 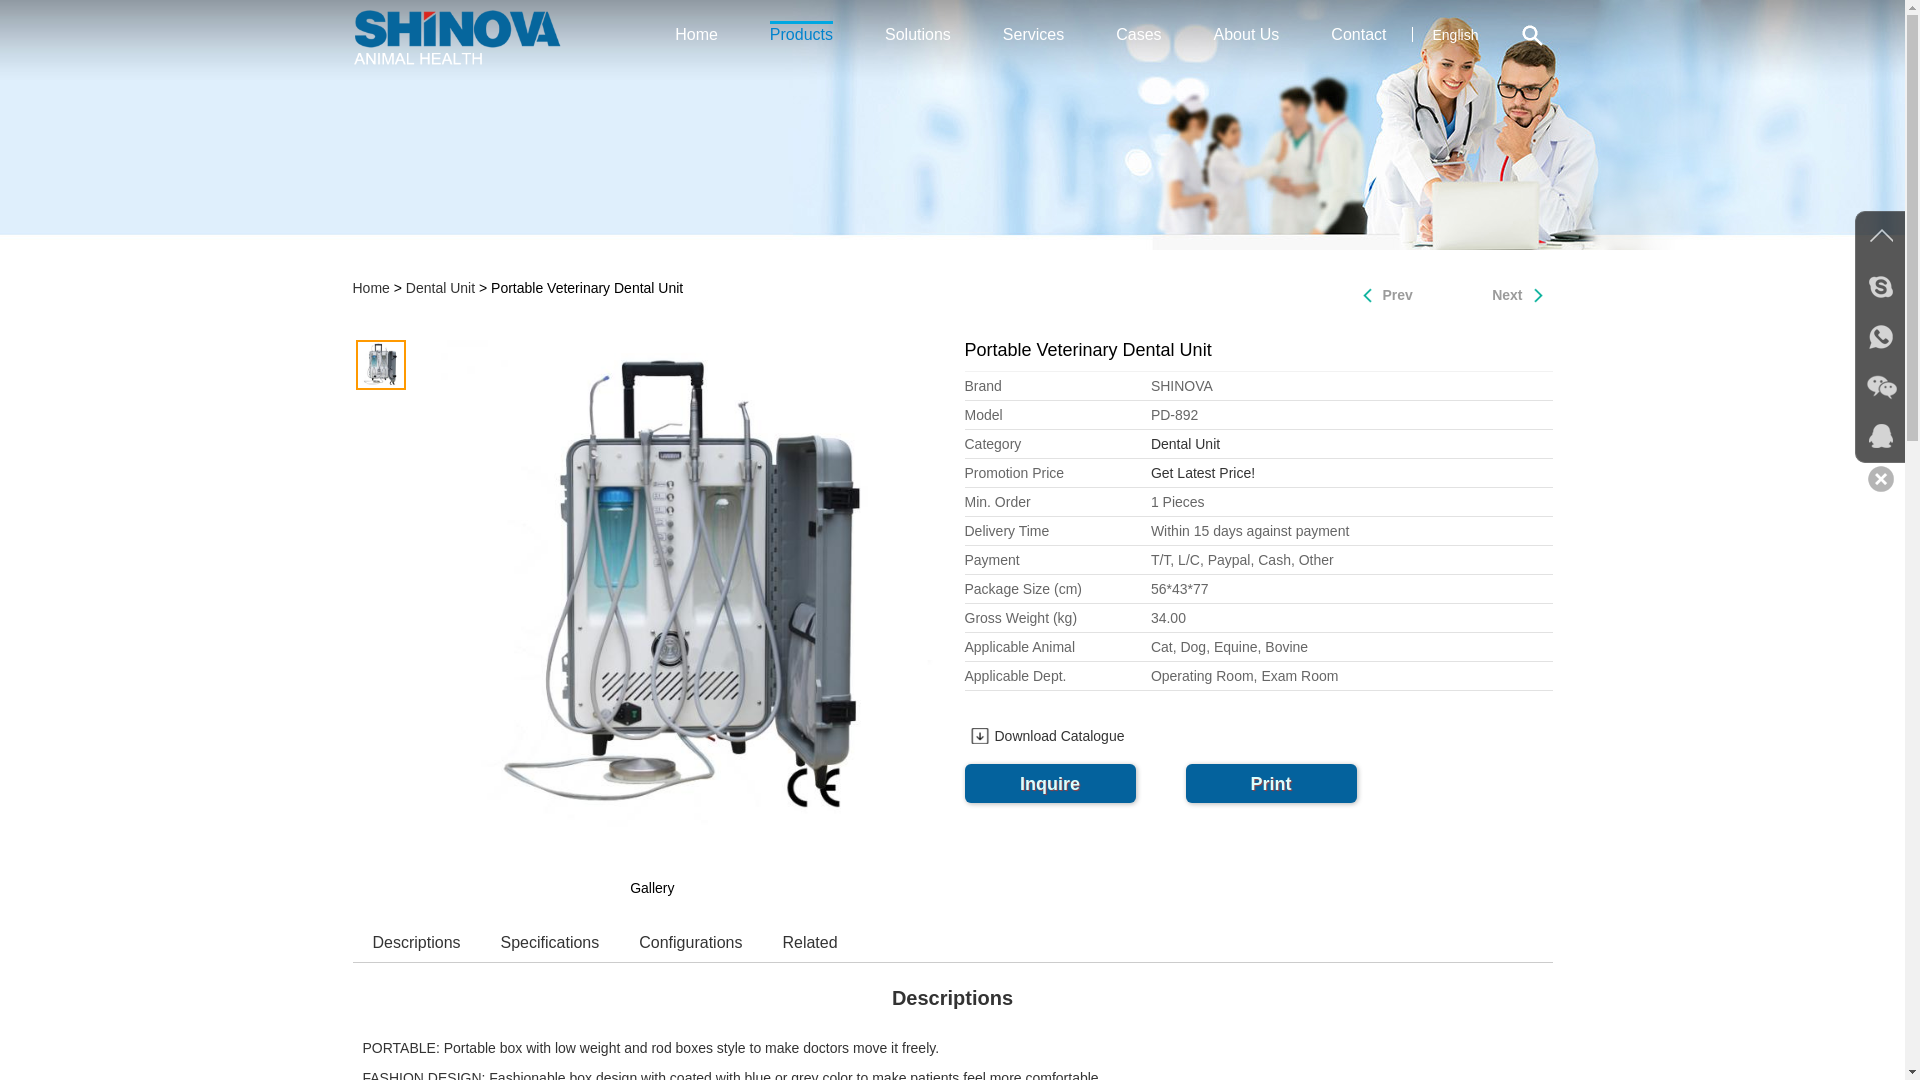 I want to click on Get Latest Price!, so click(x=1202, y=472).